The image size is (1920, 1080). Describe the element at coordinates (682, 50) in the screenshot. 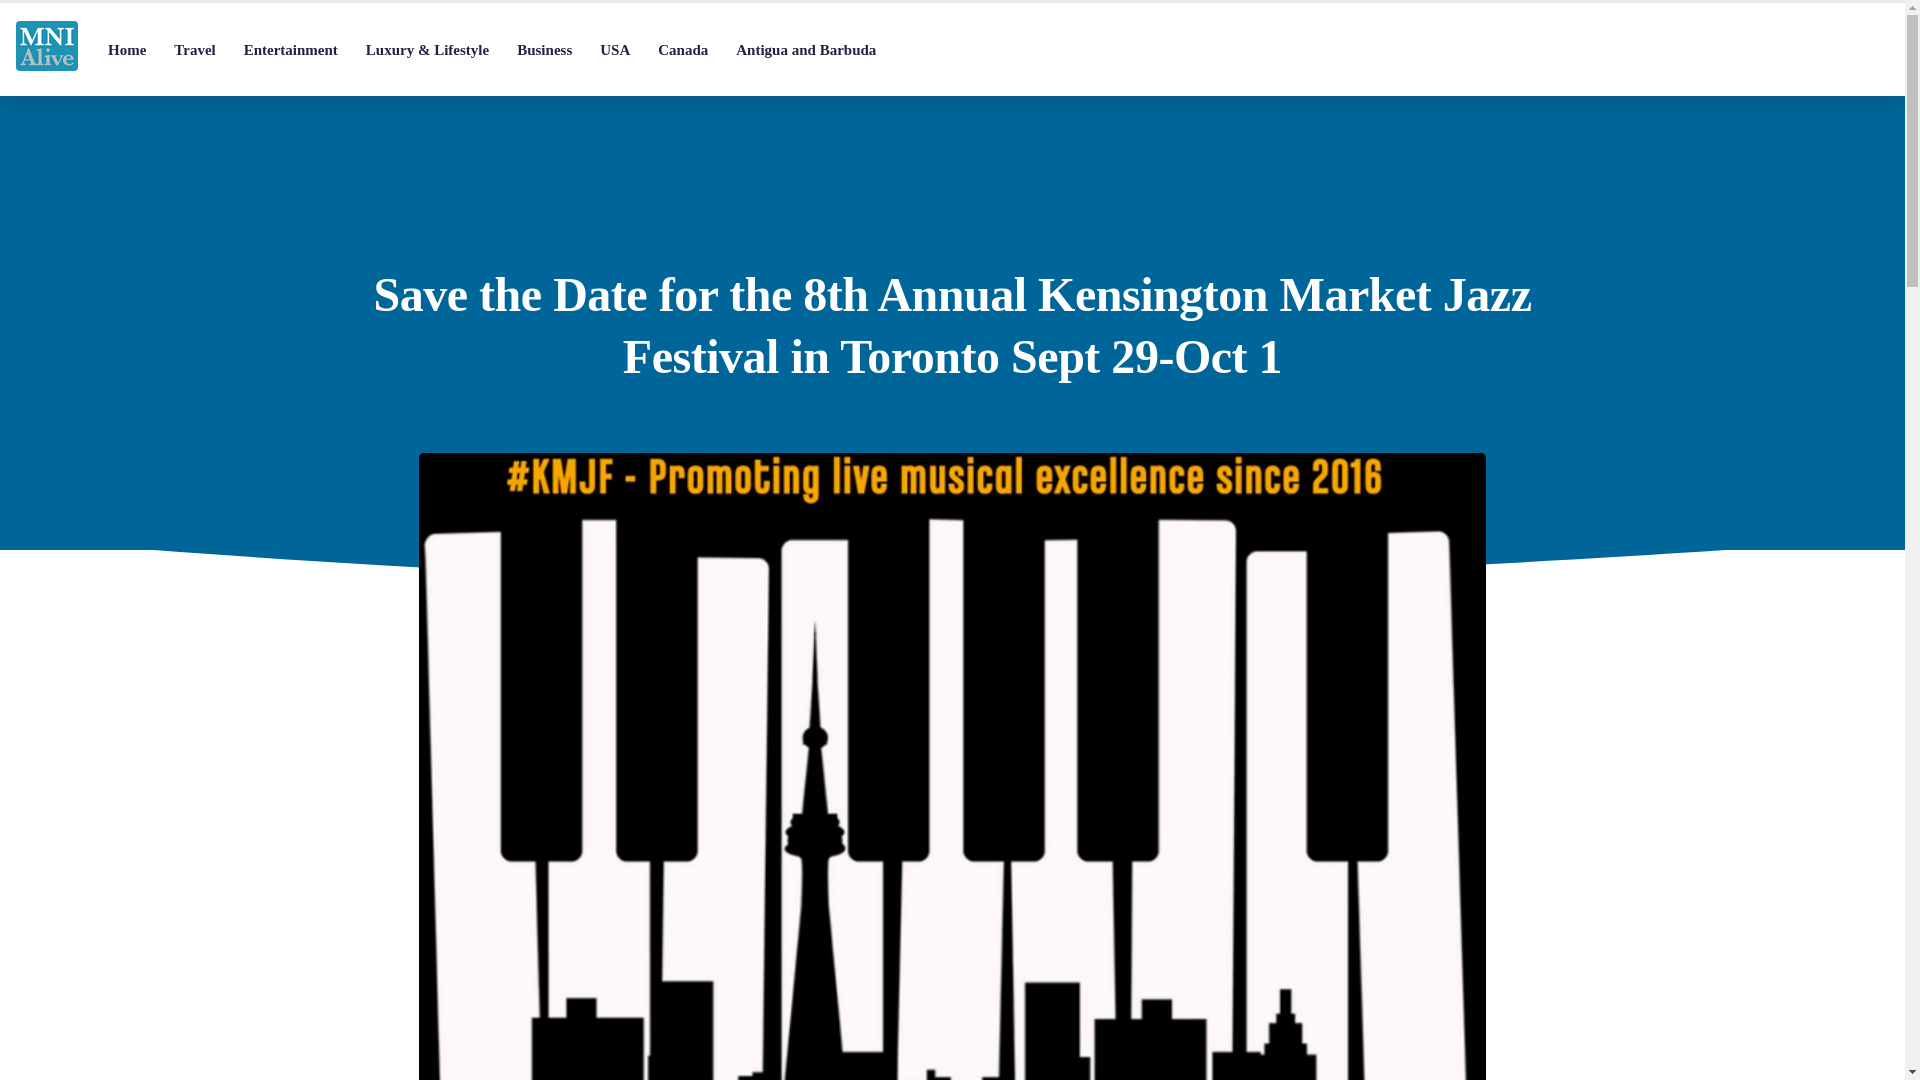

I see `Canada` at that location.